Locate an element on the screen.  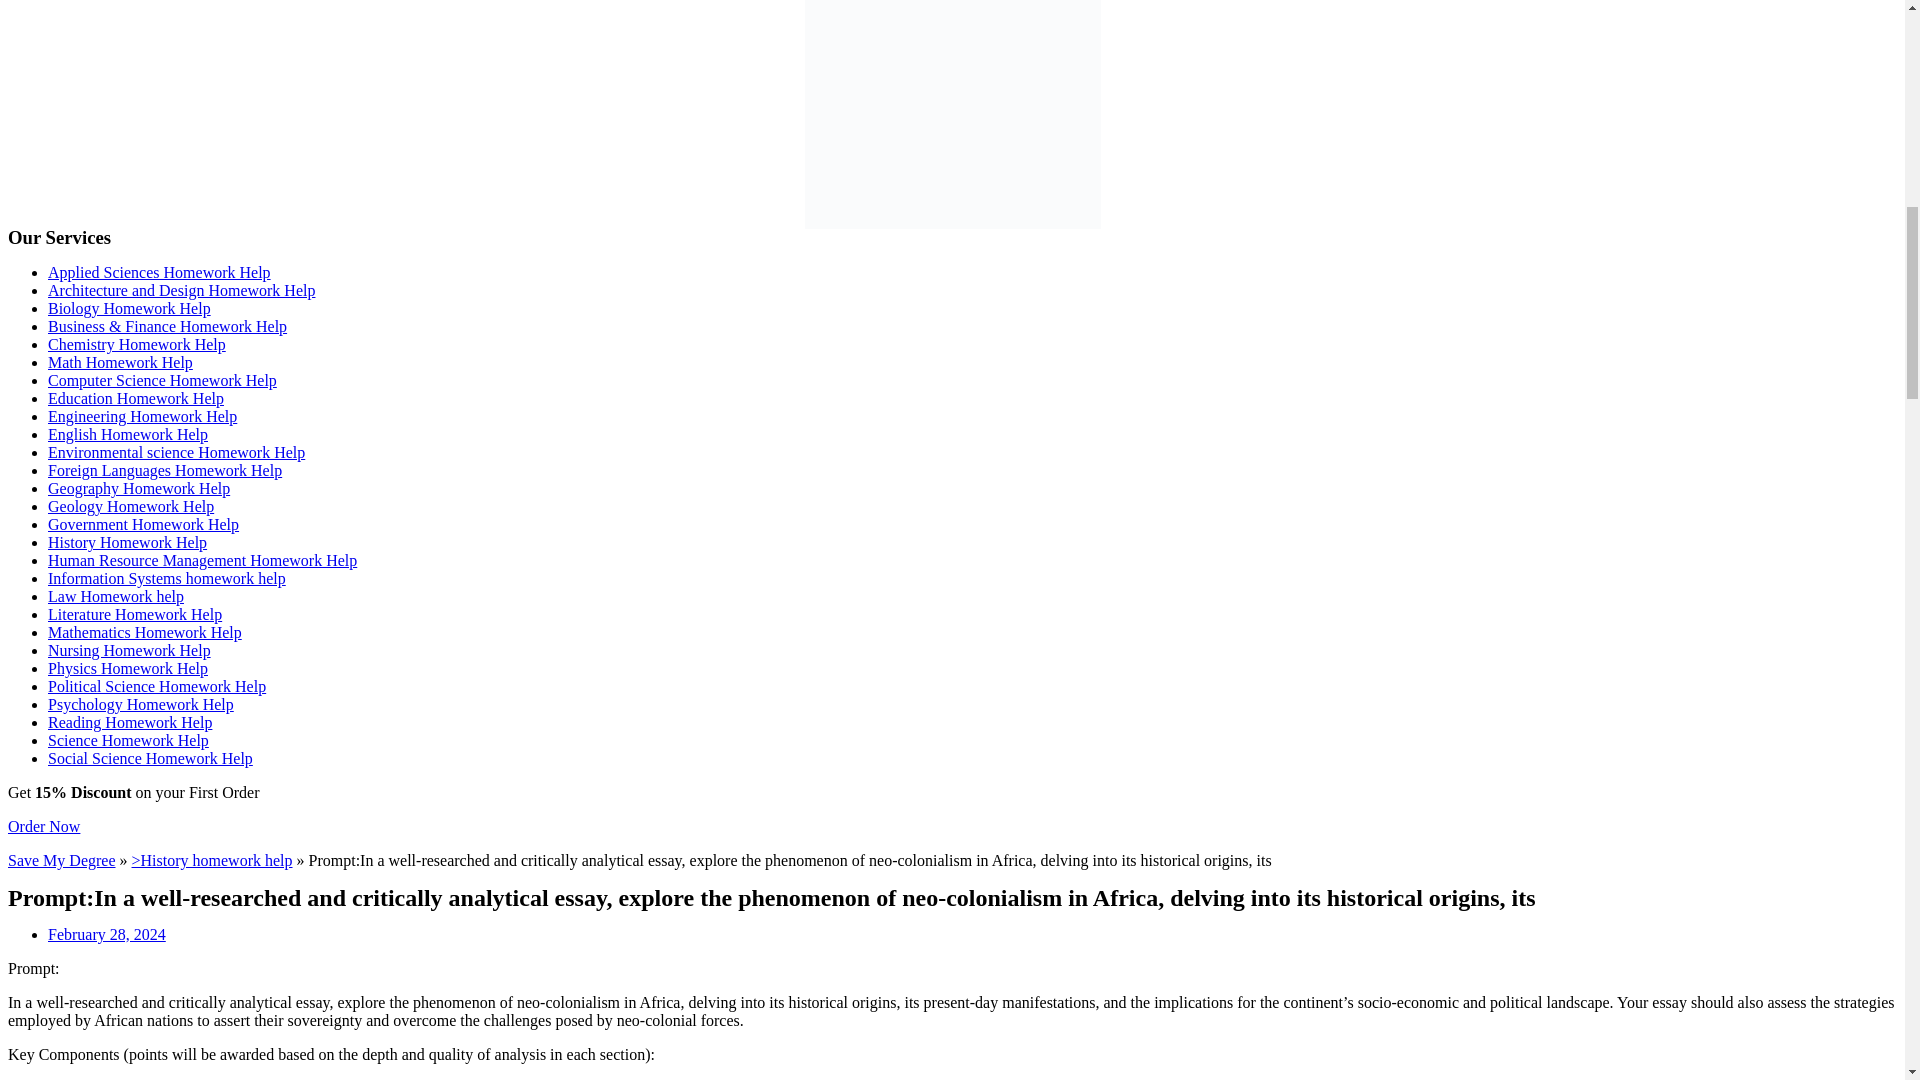
Applied Sciences Homework Help is located at coordinates (159, 272).